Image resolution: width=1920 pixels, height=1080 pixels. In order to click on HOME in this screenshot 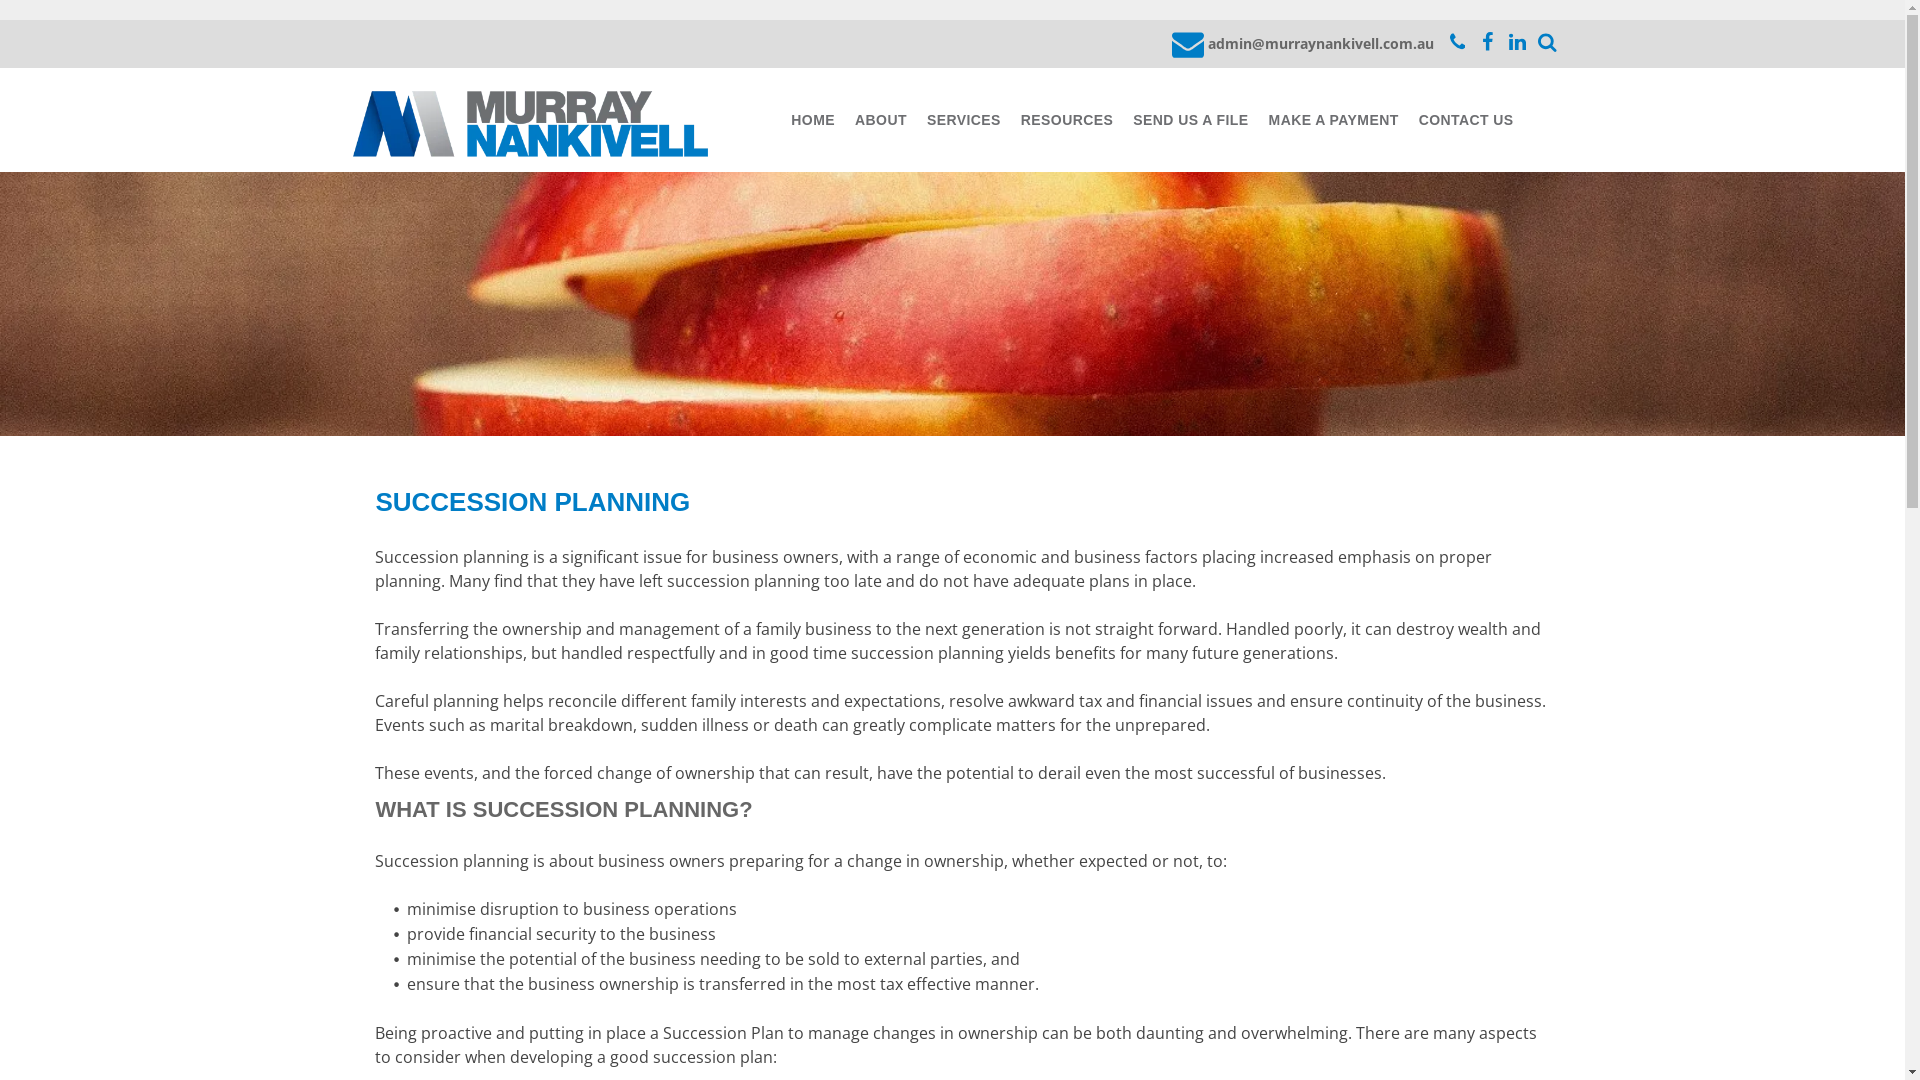, I will do `click(813, 120)`.